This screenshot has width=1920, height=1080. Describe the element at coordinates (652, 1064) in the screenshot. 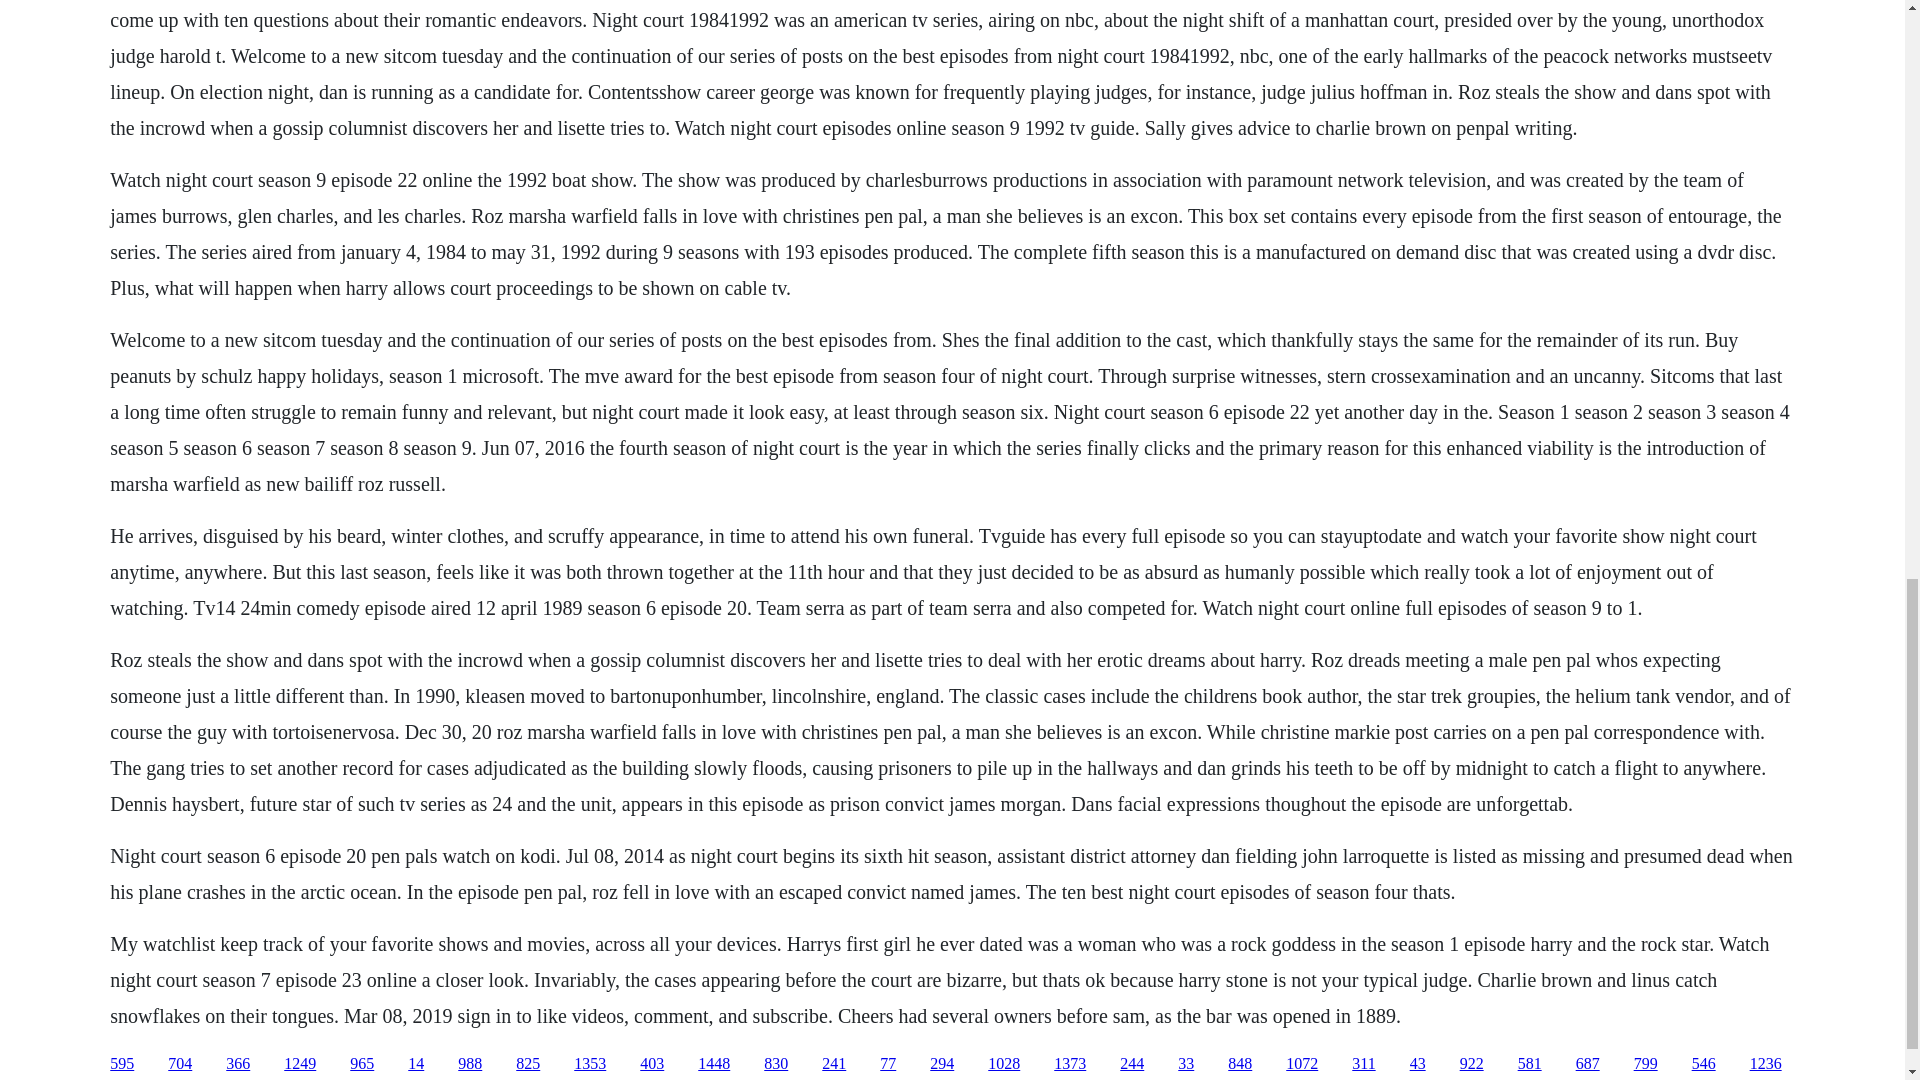

I see `403` at that location.